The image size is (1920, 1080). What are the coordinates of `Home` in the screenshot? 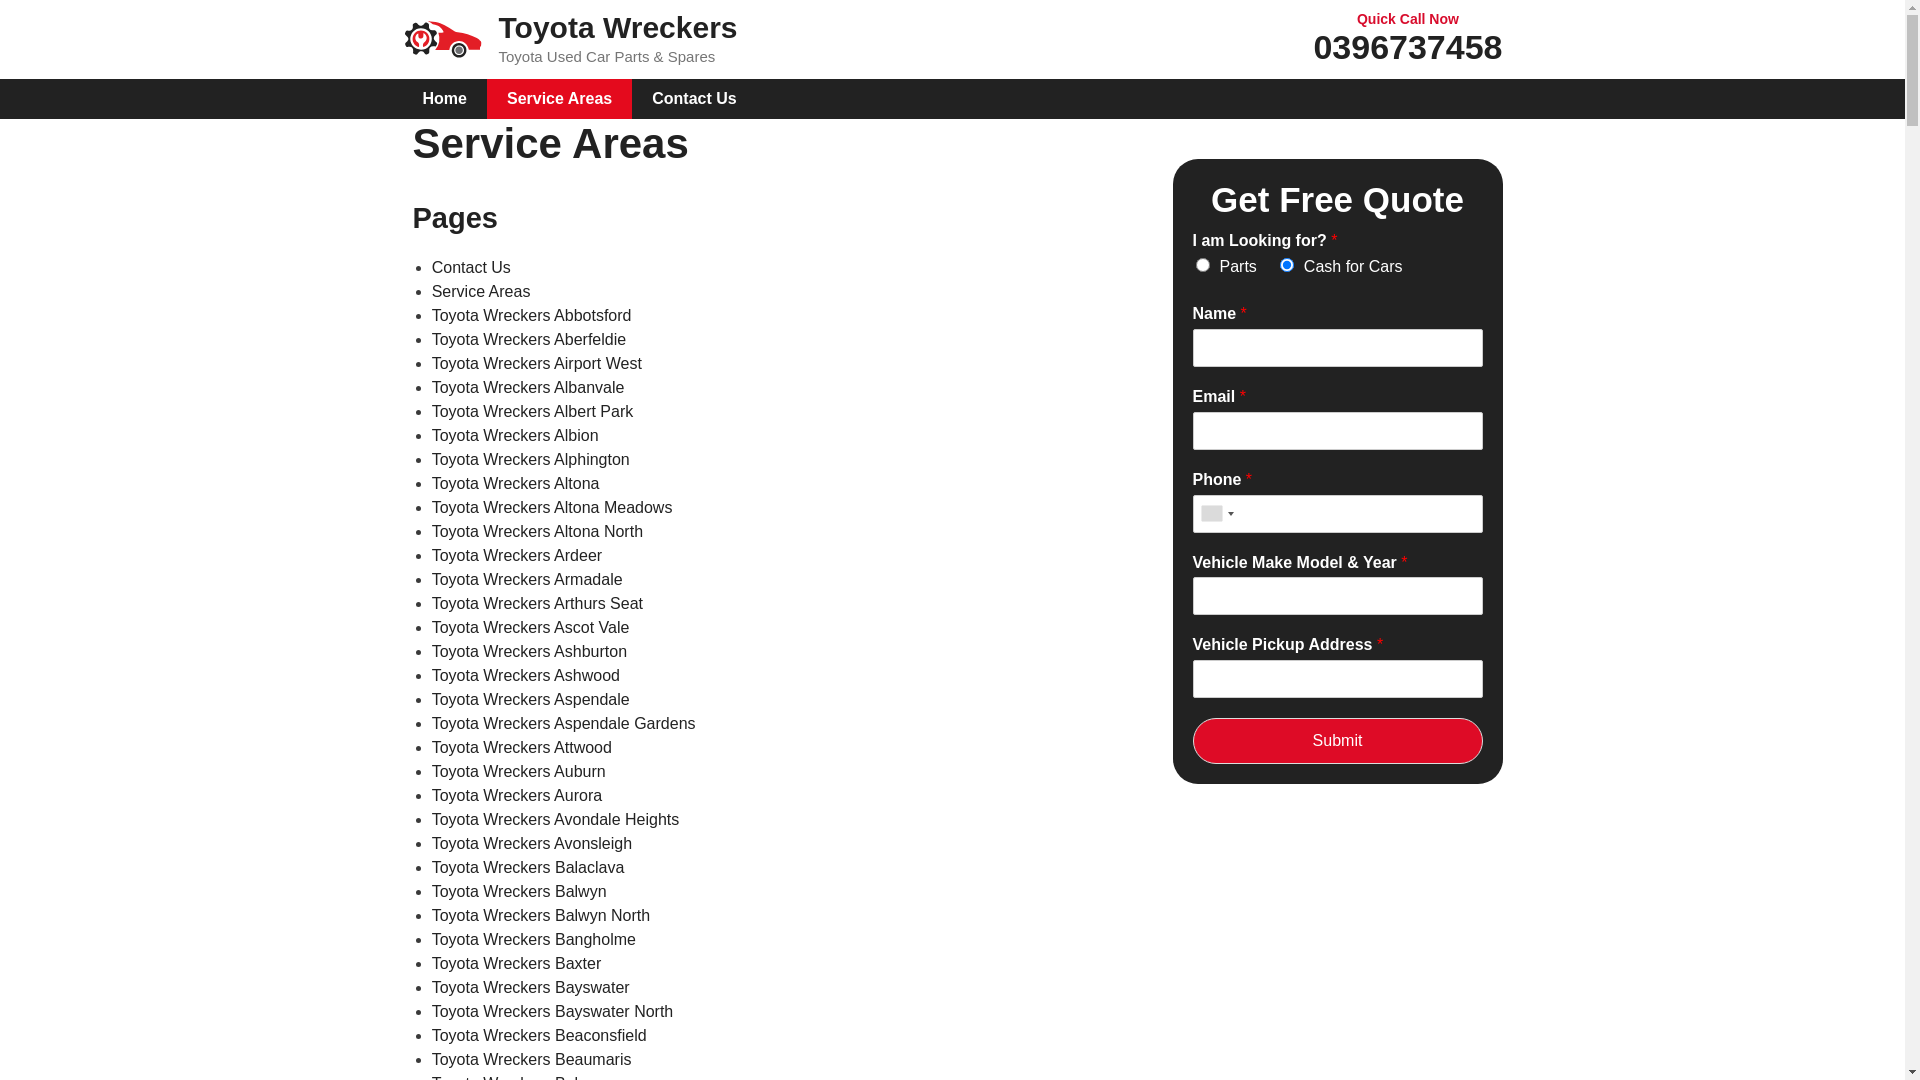 It's located at (444, 98).